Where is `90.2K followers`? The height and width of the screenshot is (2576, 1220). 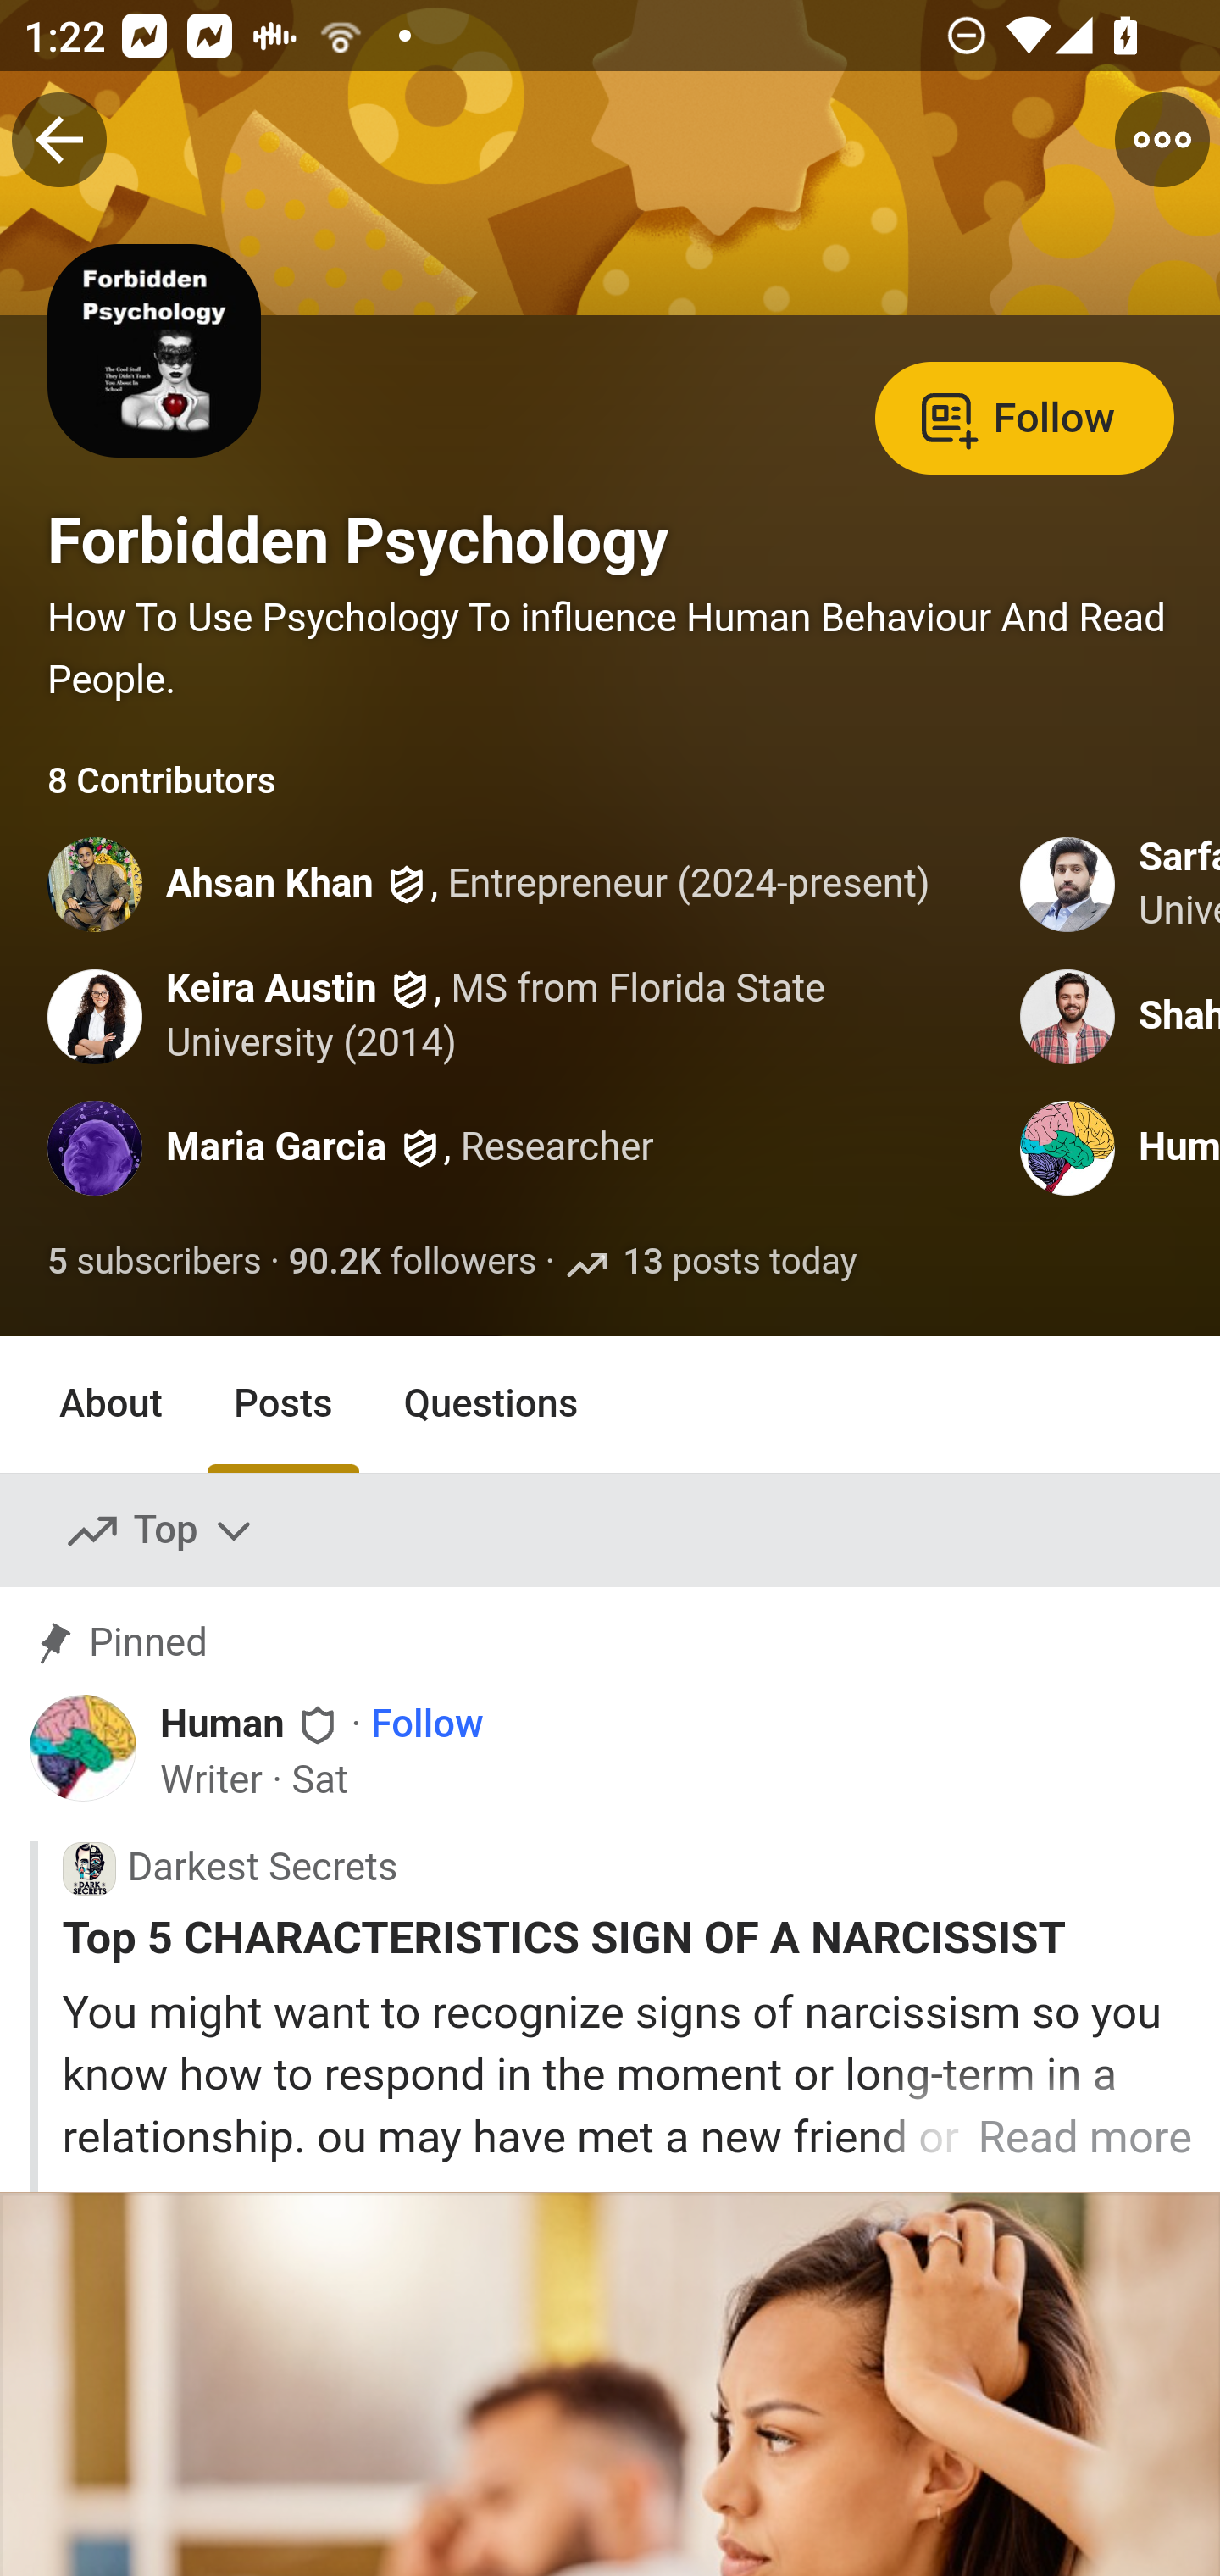
90.2K followers is located at coordinates (413, 1263).